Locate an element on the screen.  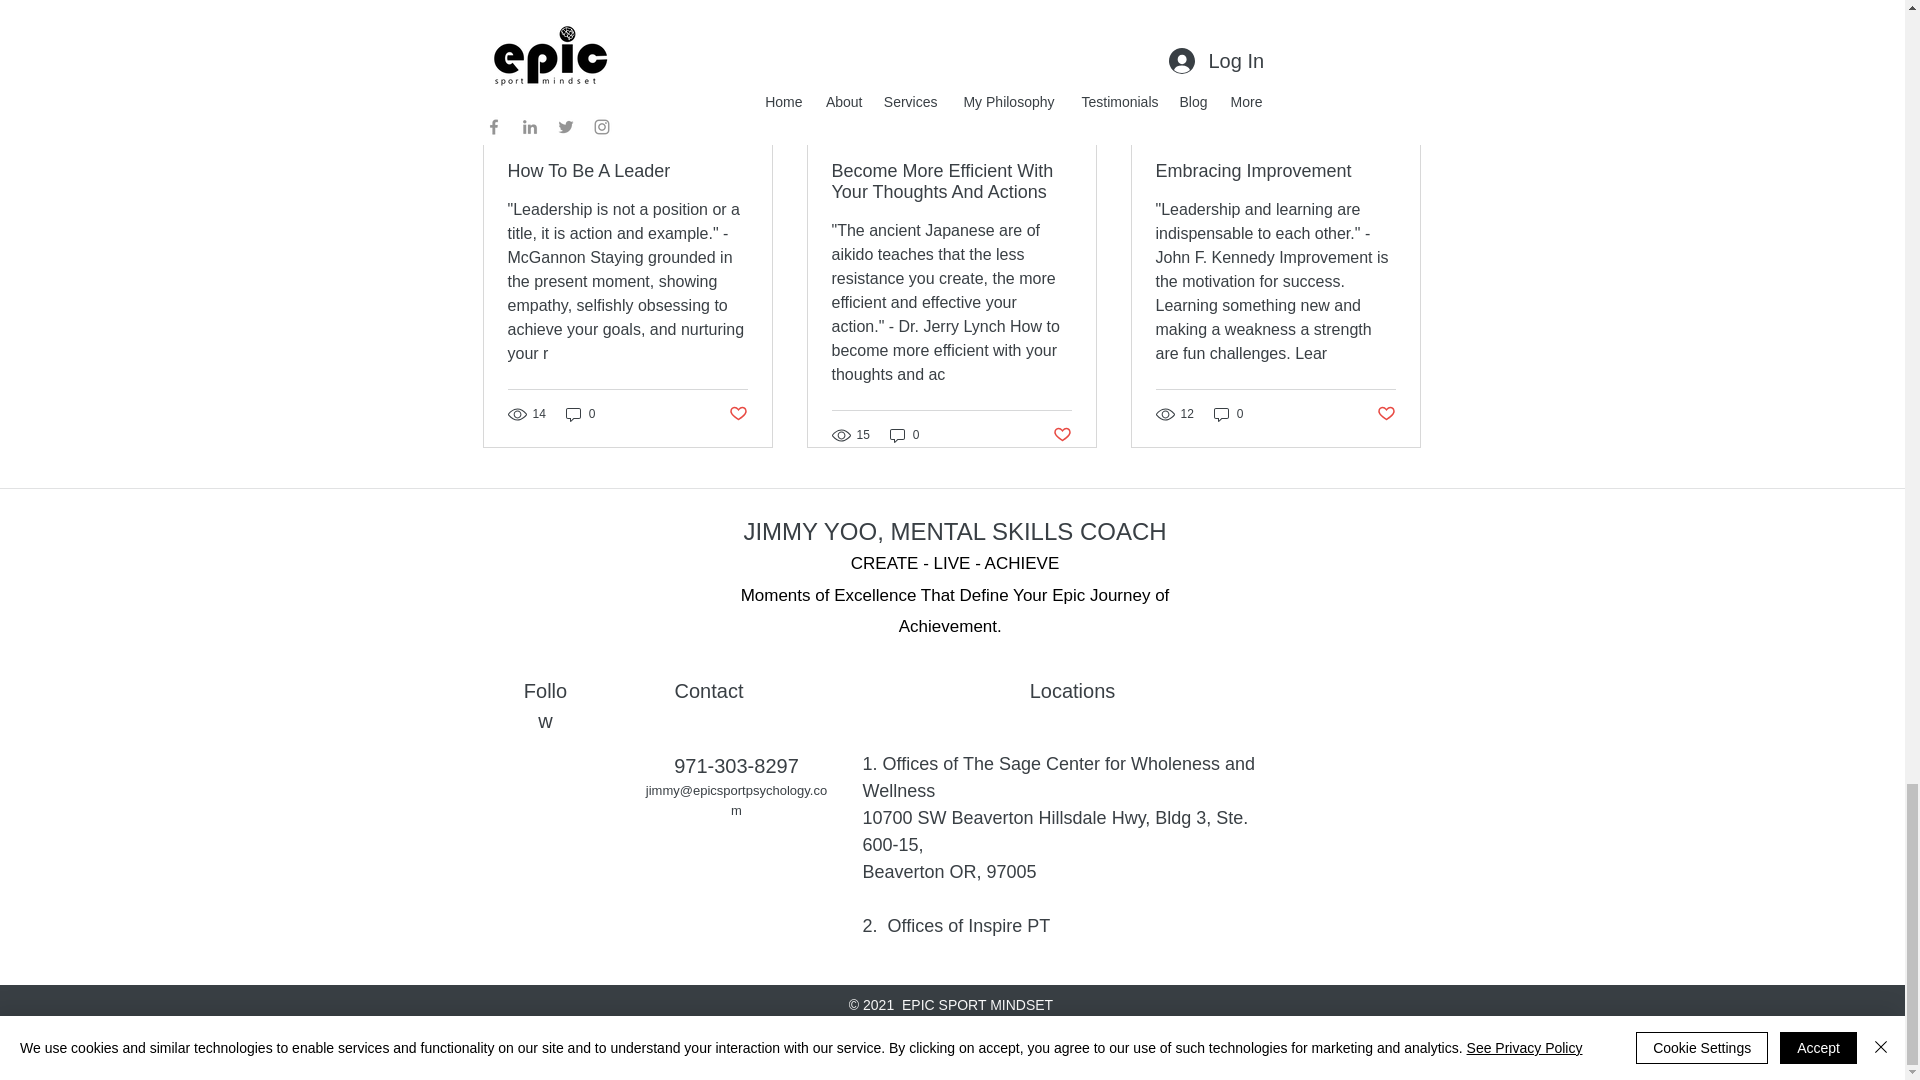
How To Be A Leader is located at coordinates (628, 171).